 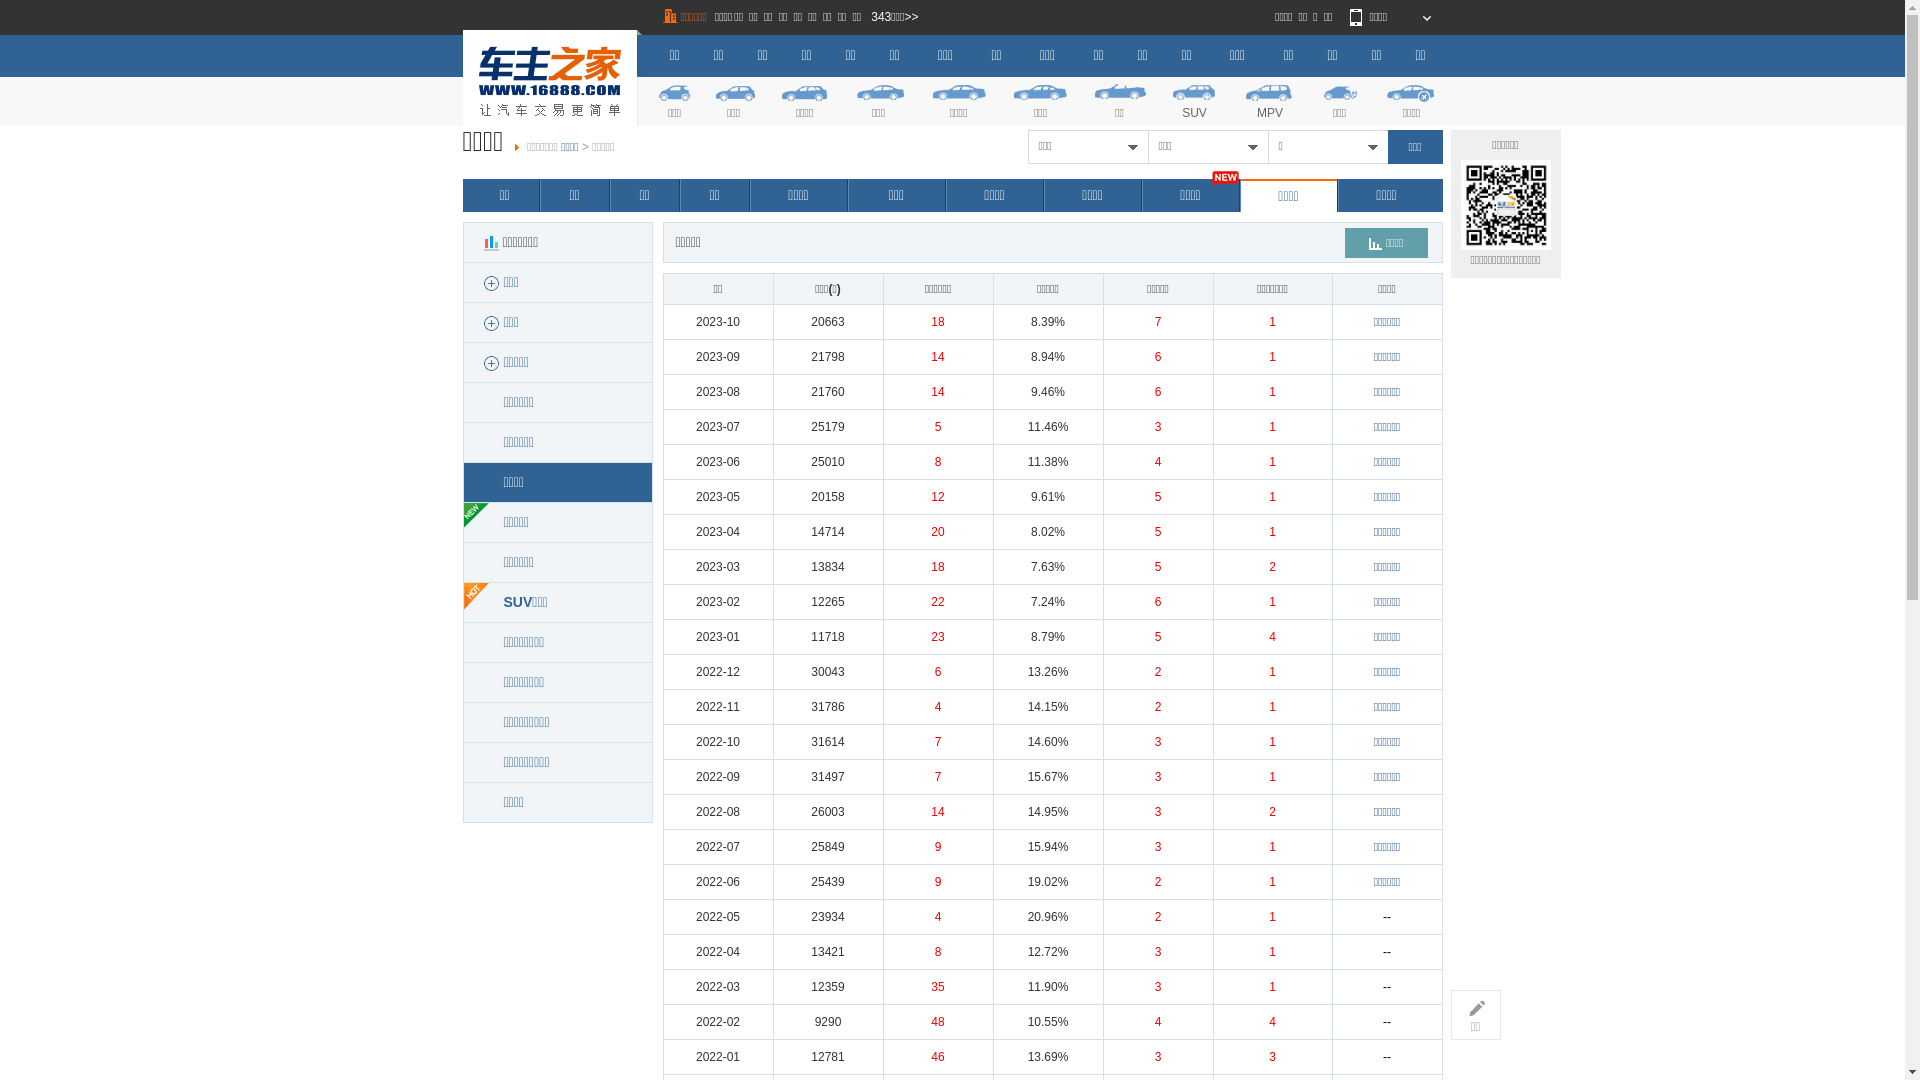 What do you see at coordinates (1272, 672) in the screenshot?
I see `1` at bounding box center [1272, 672].